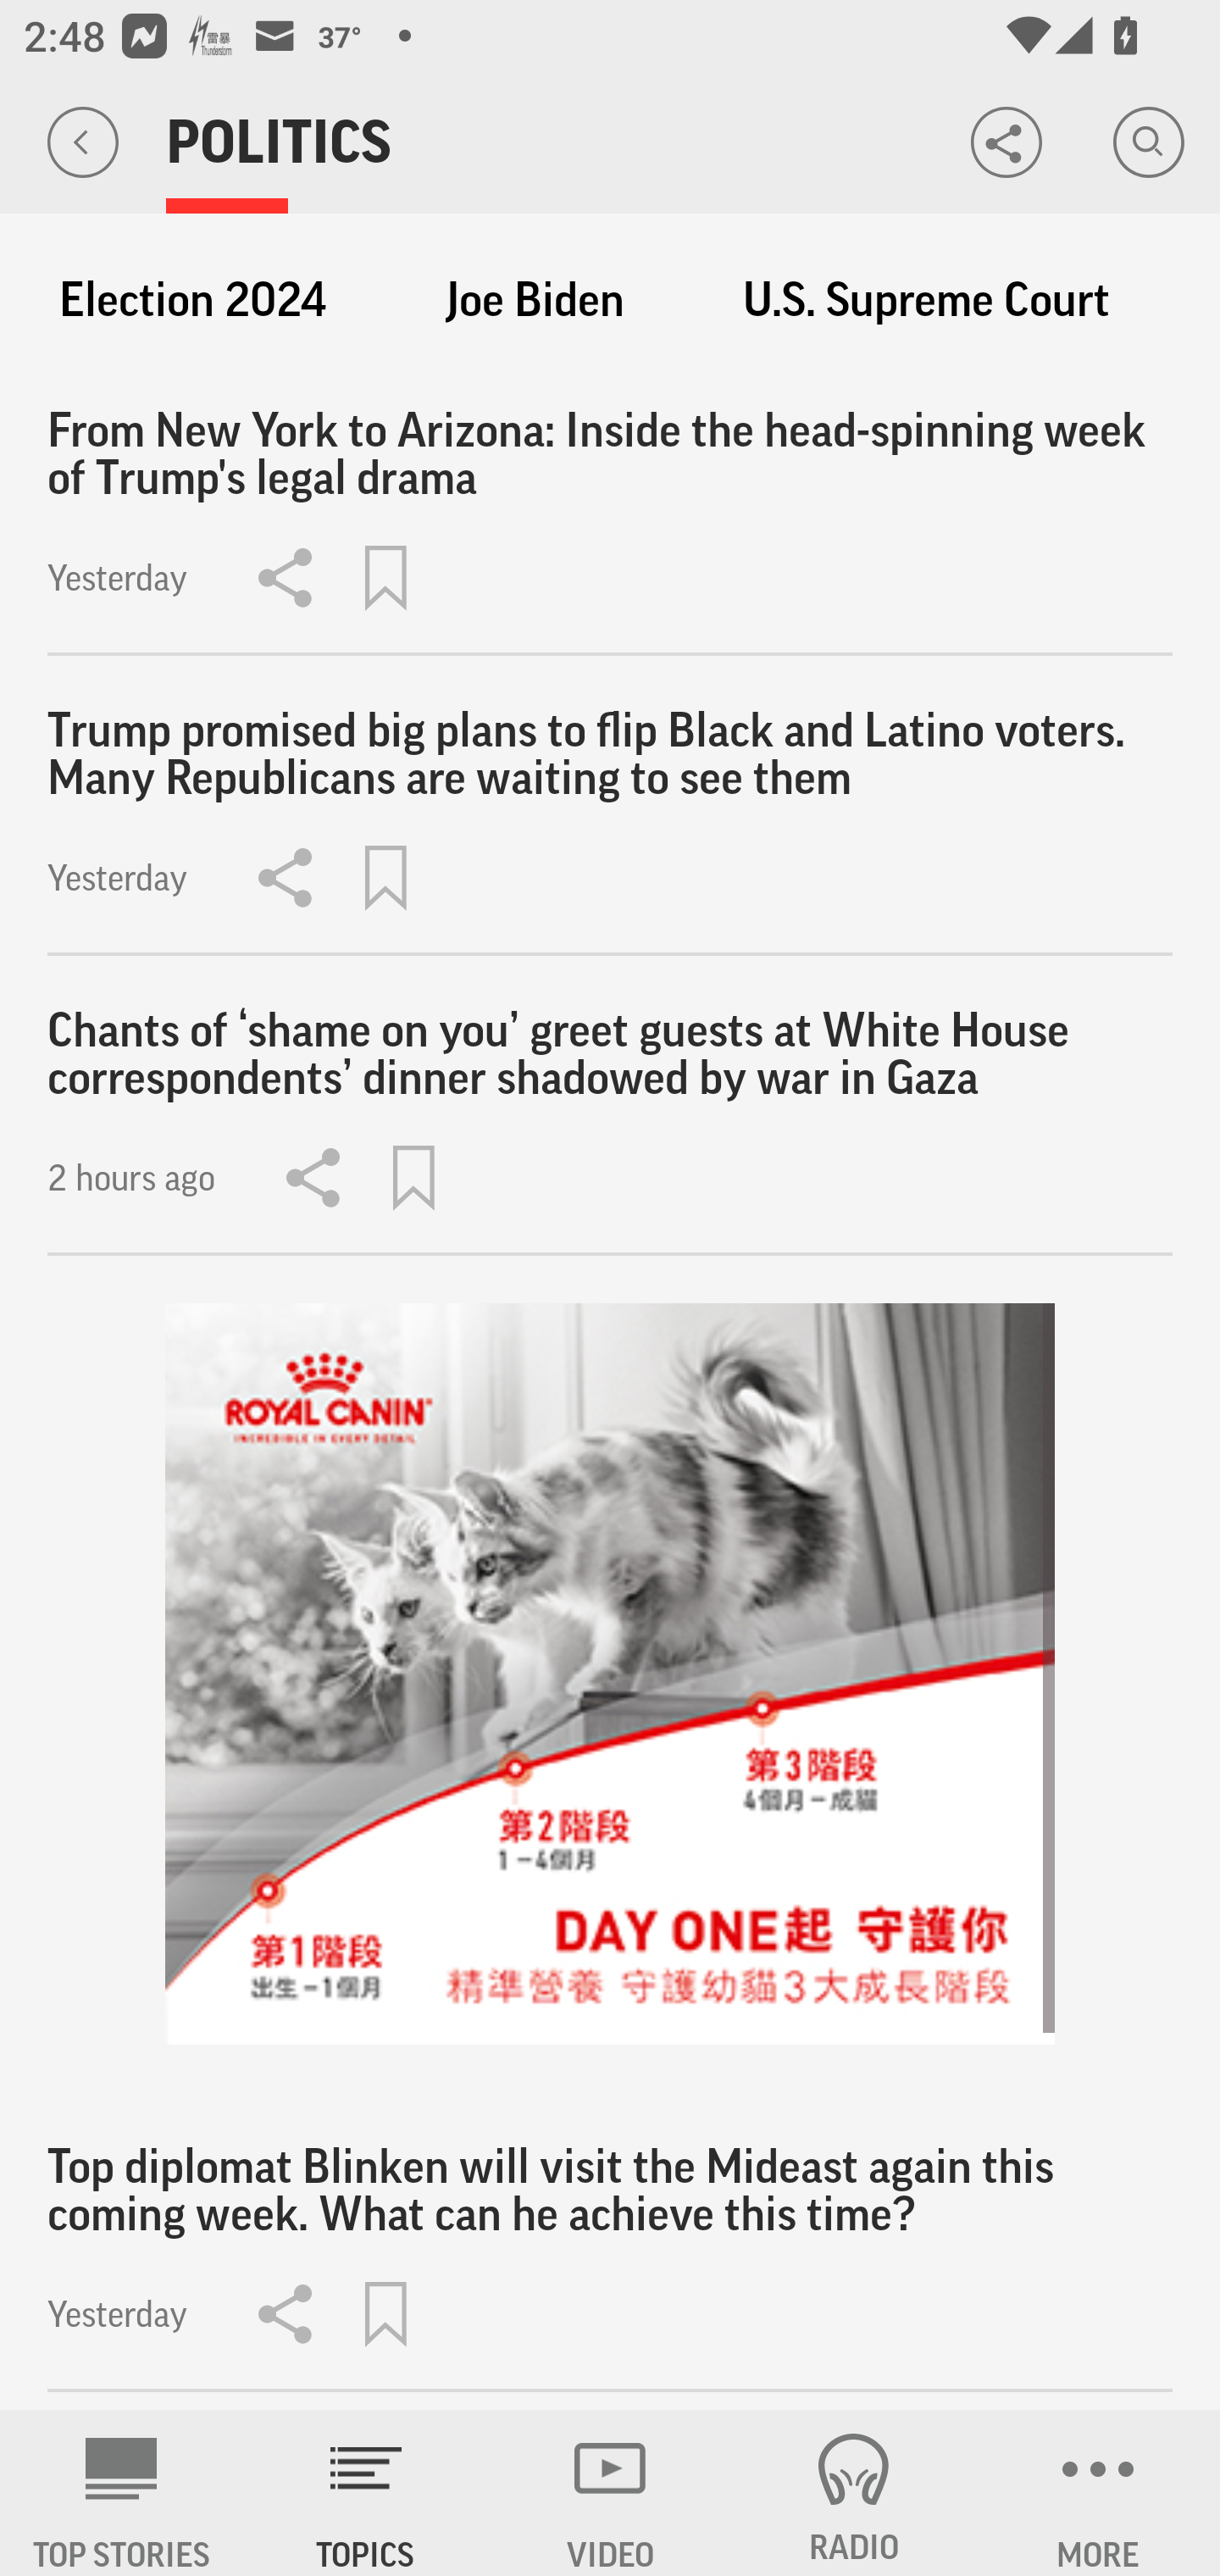 This screenshot has height=2576, width=1220. What do you see at coordinates (122, 2493) in the screenshot?
I see `AP News TOP STORIES` at bounding box center [122, 2493].